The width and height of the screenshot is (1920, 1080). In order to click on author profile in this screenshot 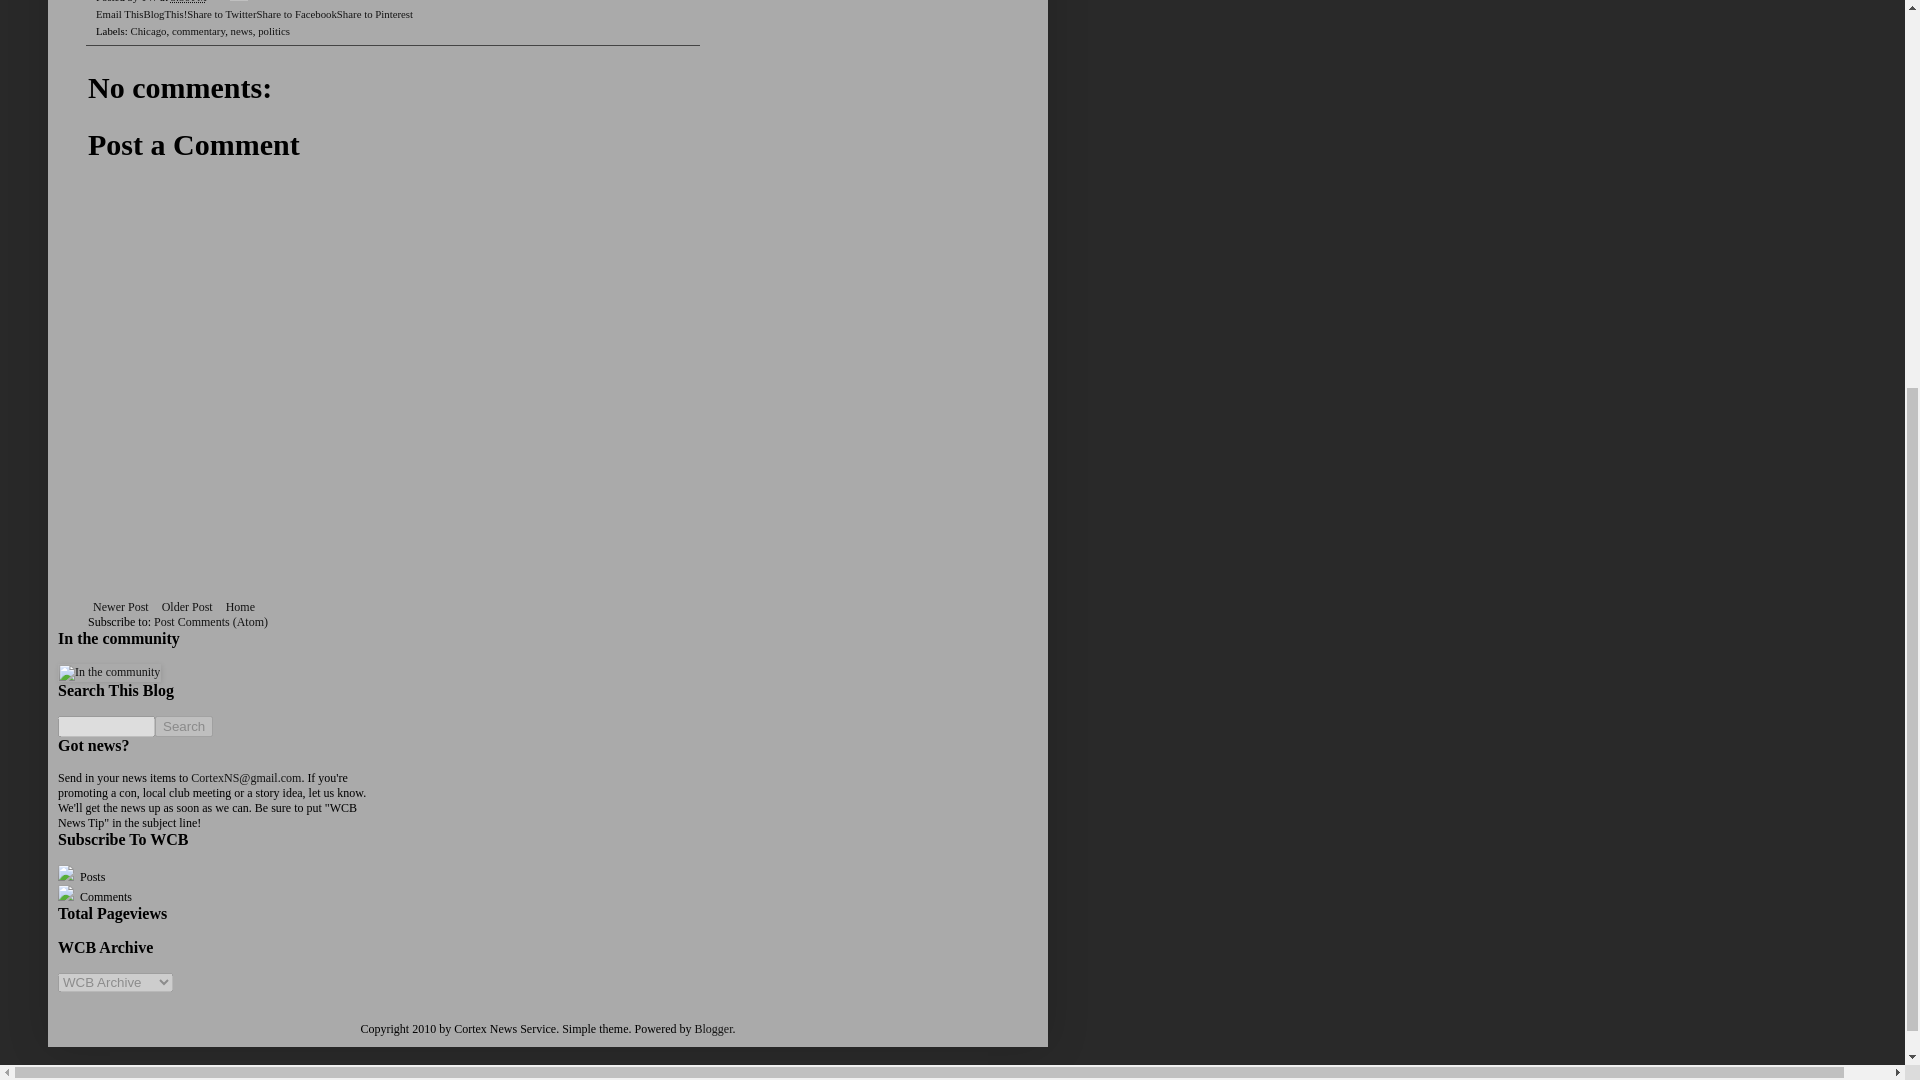, I will do `click(150, 2)`.